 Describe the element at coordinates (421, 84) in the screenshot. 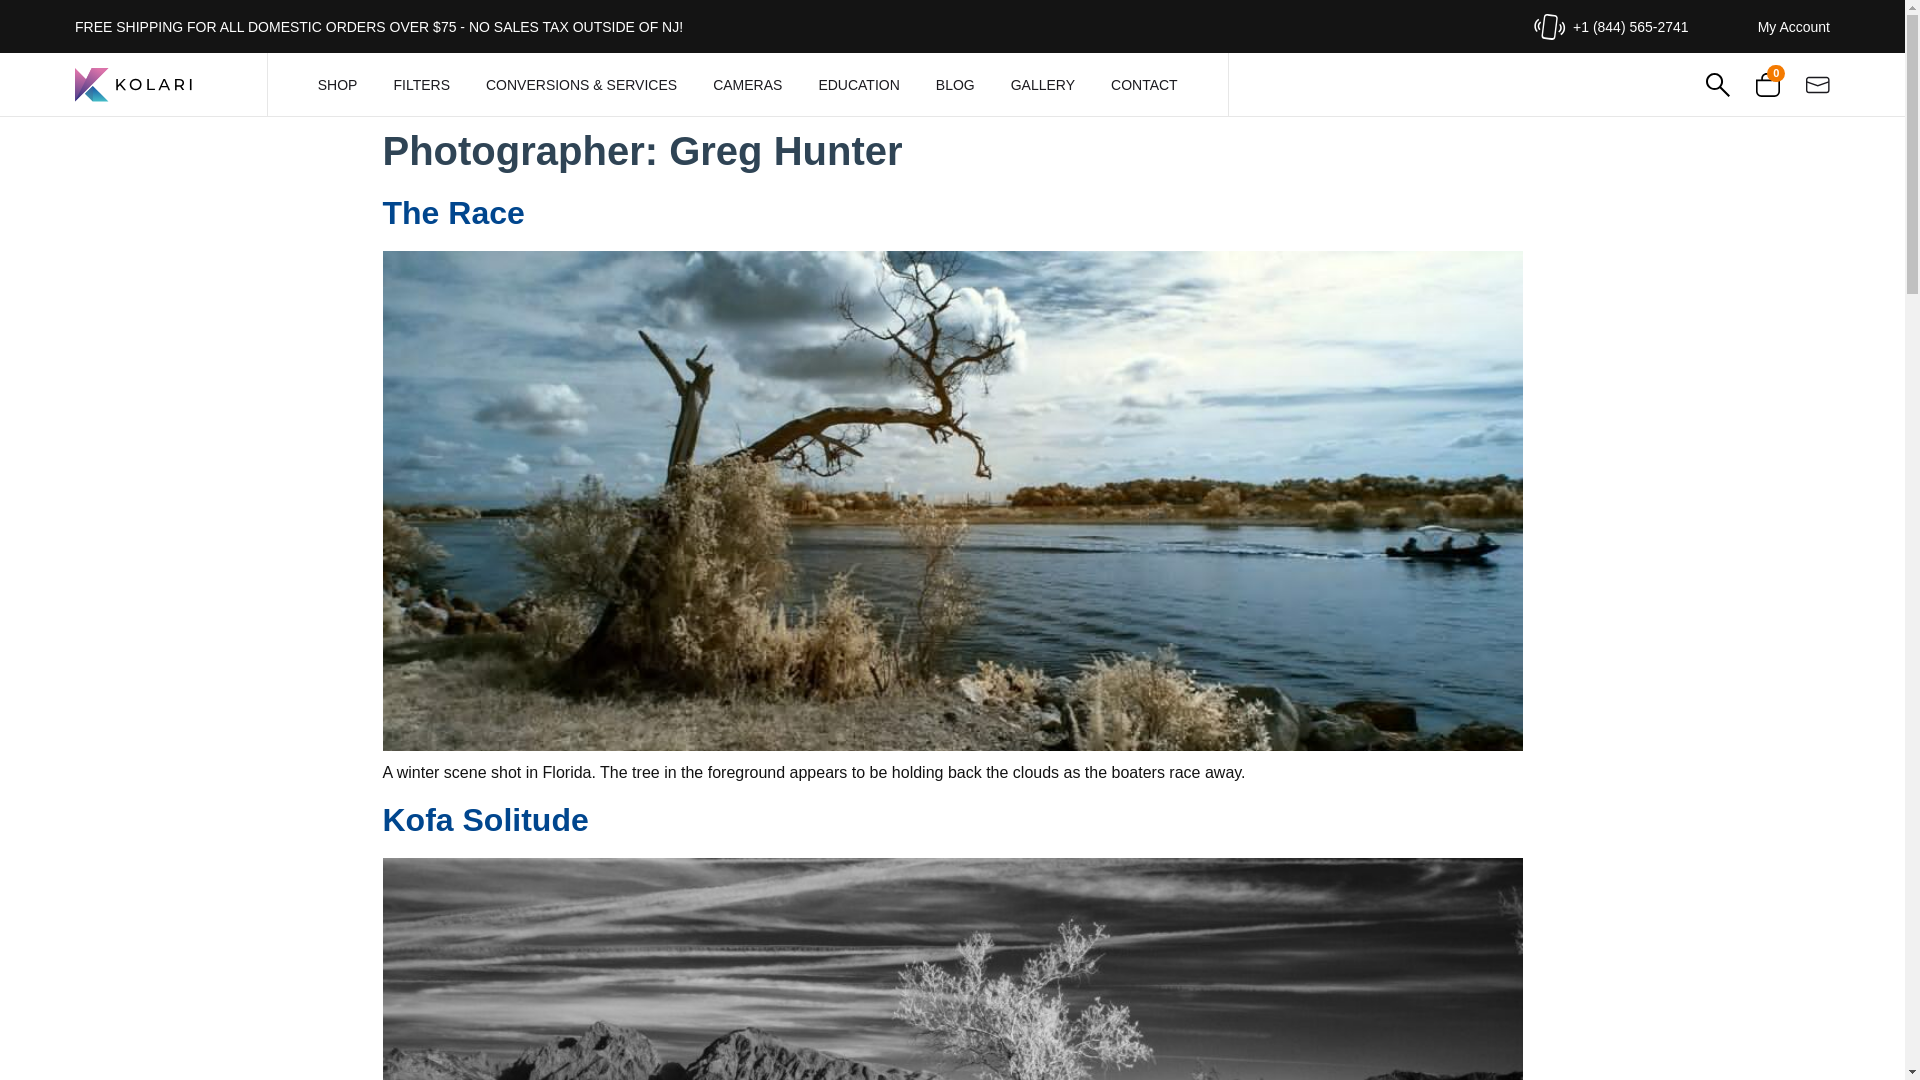

I see `Filters` at that location.